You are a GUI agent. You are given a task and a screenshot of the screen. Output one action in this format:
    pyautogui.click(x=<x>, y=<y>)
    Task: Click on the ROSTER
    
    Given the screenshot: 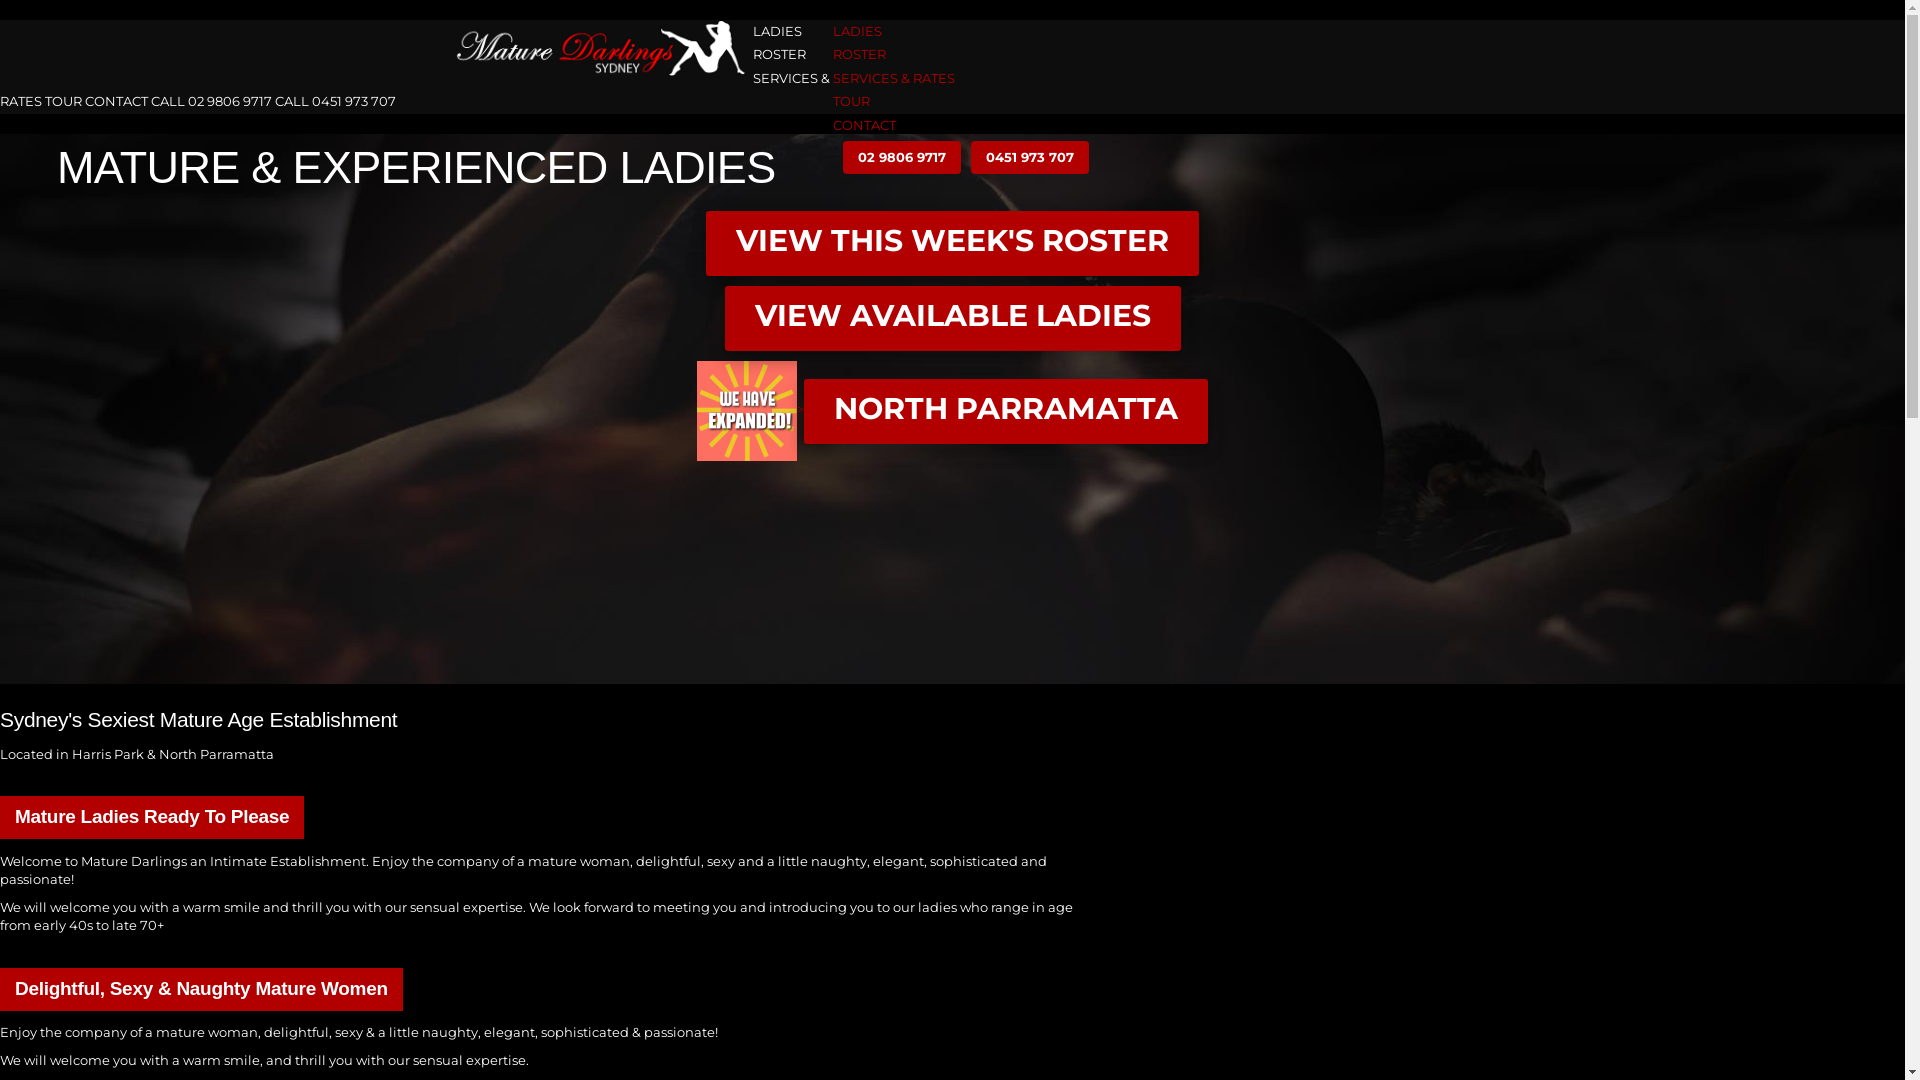 What is the action you would take?
    pyautogui.click(x=858, y=54)
    